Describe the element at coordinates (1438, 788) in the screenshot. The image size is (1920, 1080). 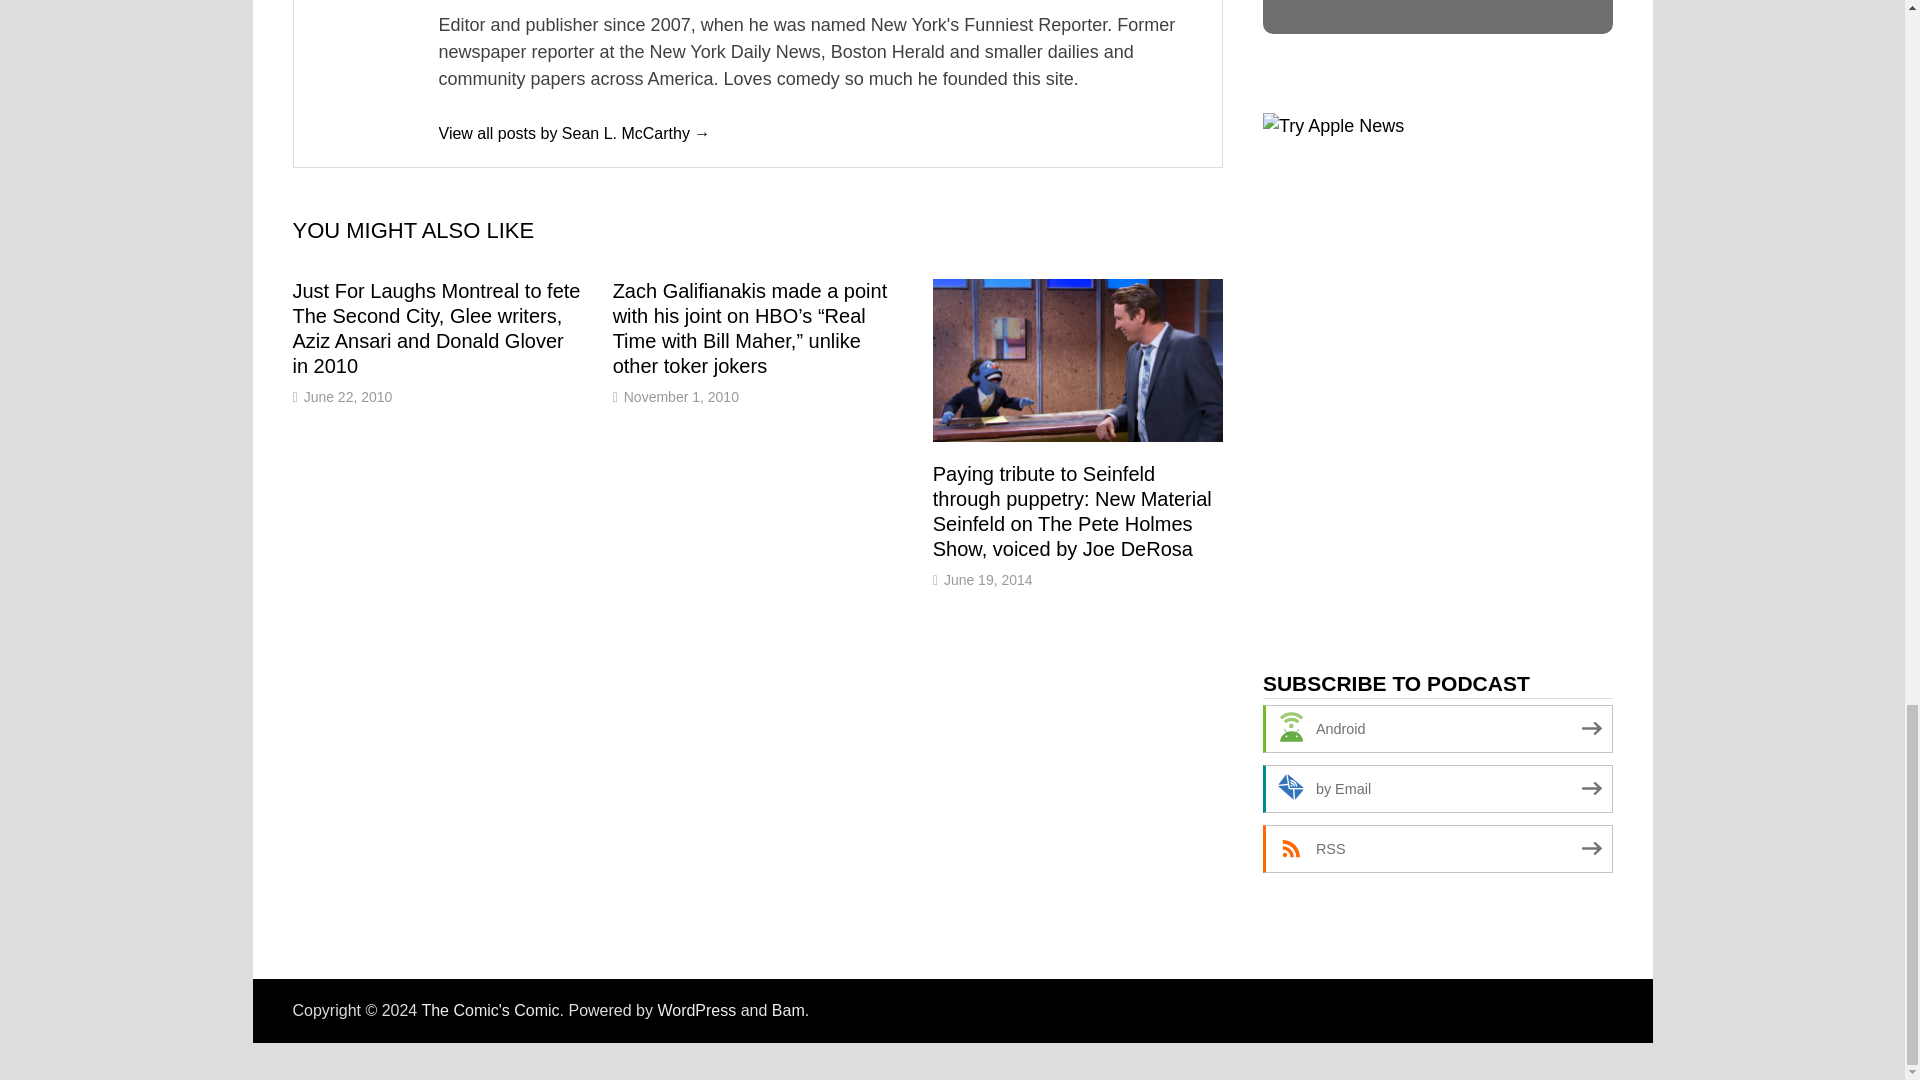
I see `Subscribe by Email` at that location.